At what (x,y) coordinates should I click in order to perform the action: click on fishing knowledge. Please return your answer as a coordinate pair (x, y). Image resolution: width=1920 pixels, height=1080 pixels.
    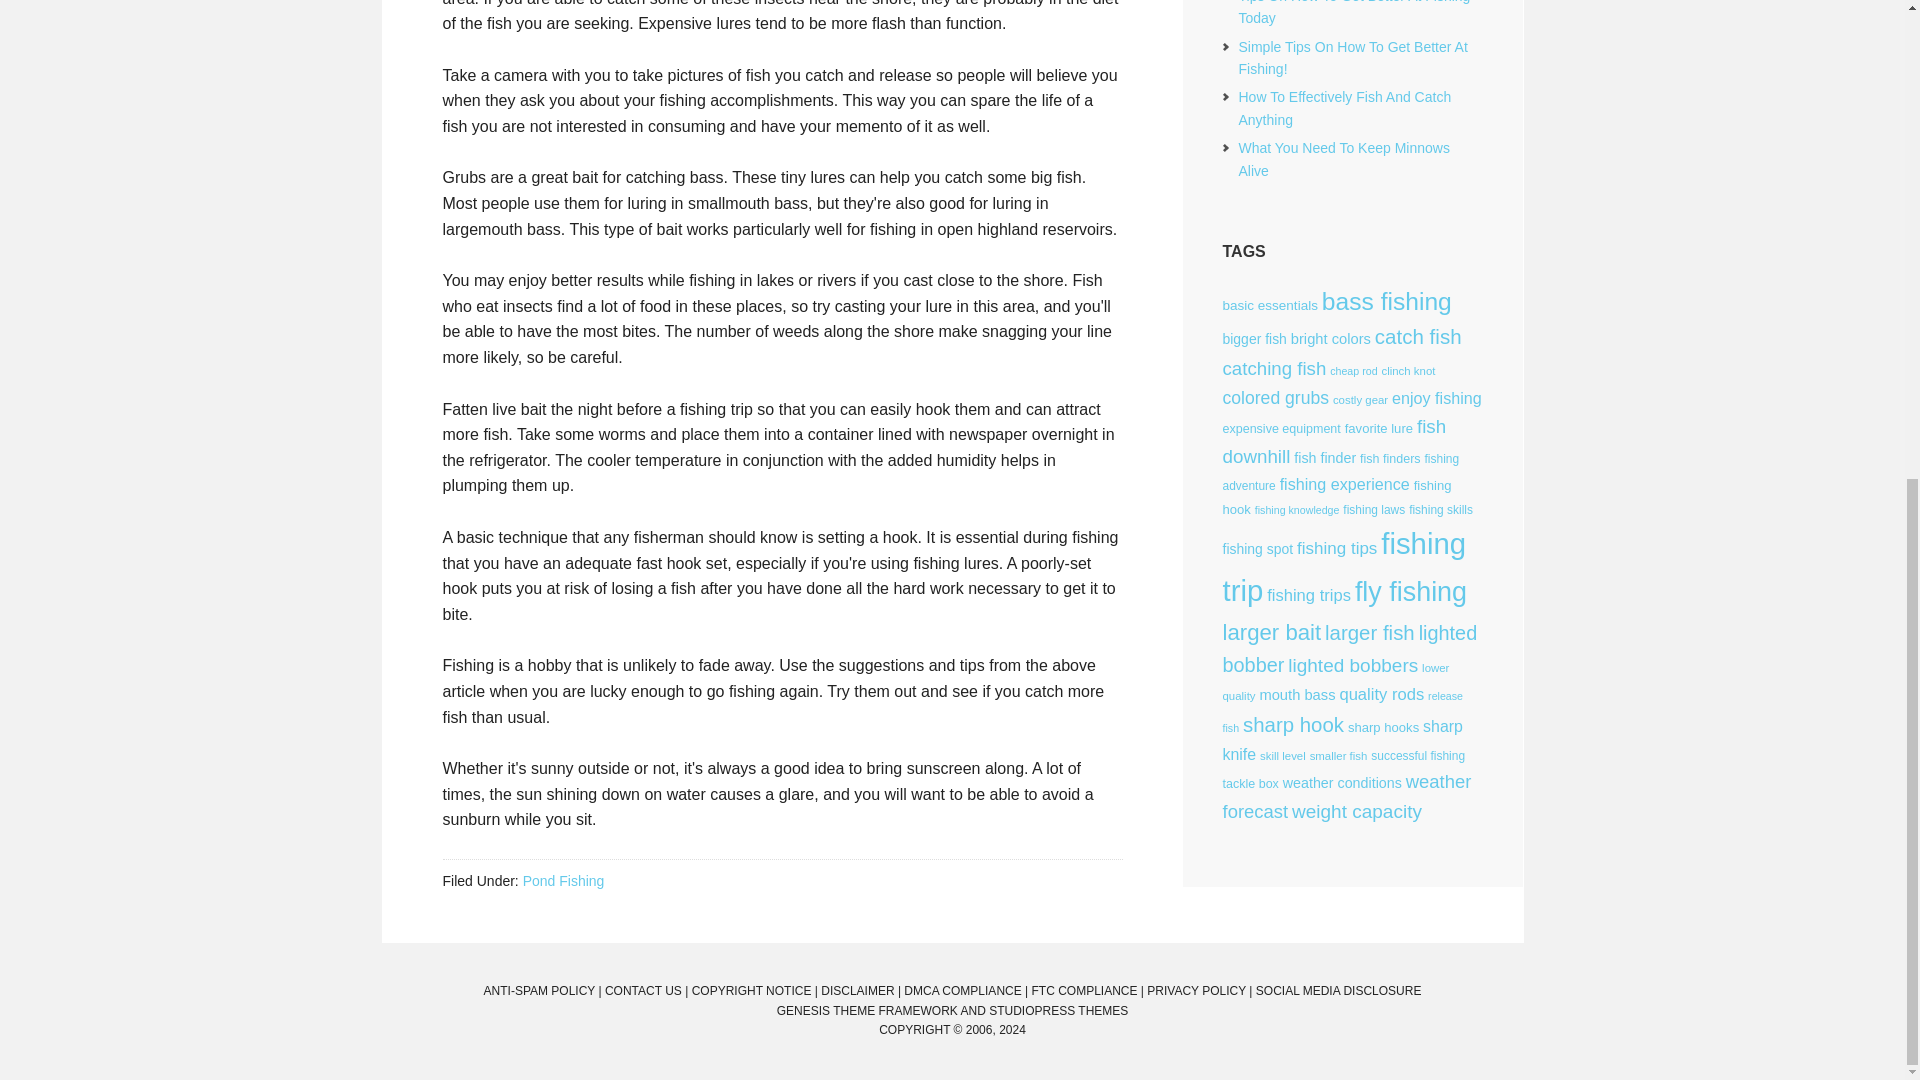
    Looking at the image, I should click on (1298, 510).